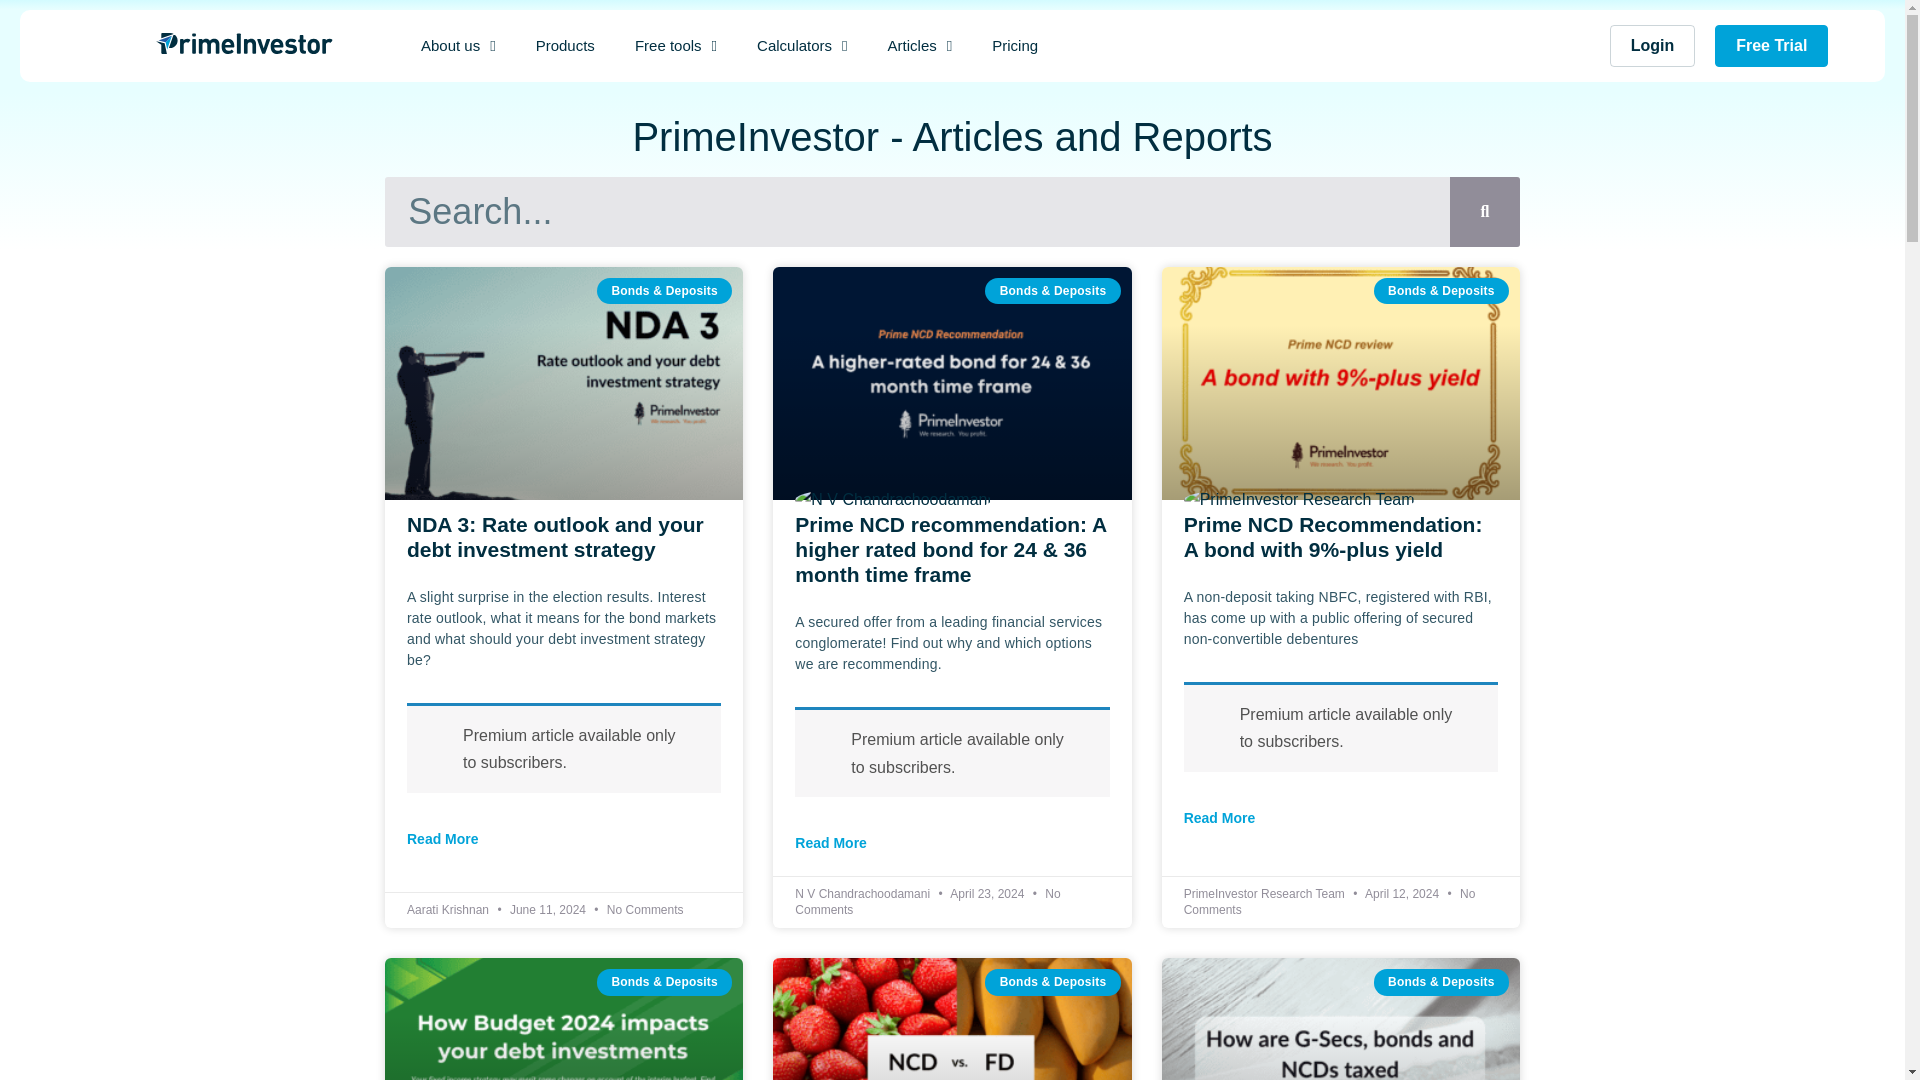 The height and width of the screenshot is (1080, 1920). What do you see at coordinates (920, 46) in the screenshot?
I see `Articles` at bounding box center [920, 46].